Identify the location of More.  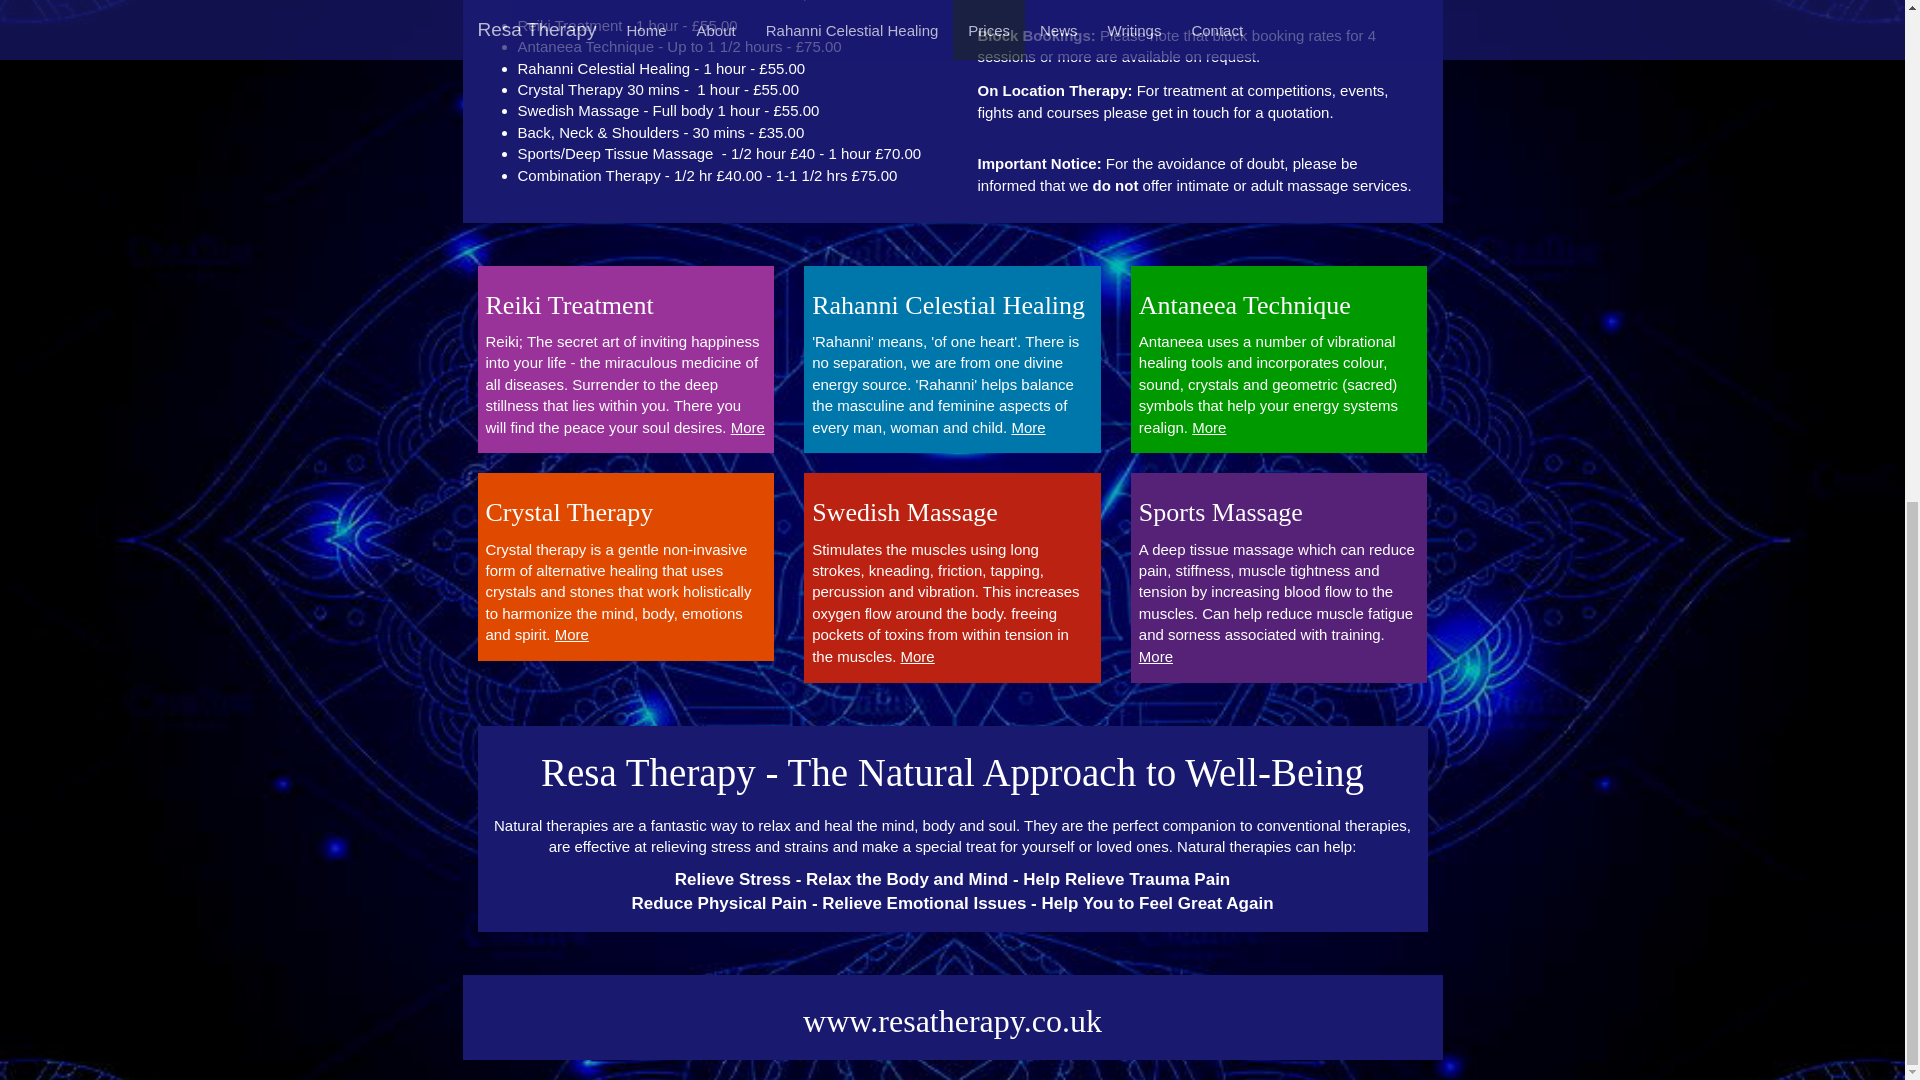
(1156, 656).